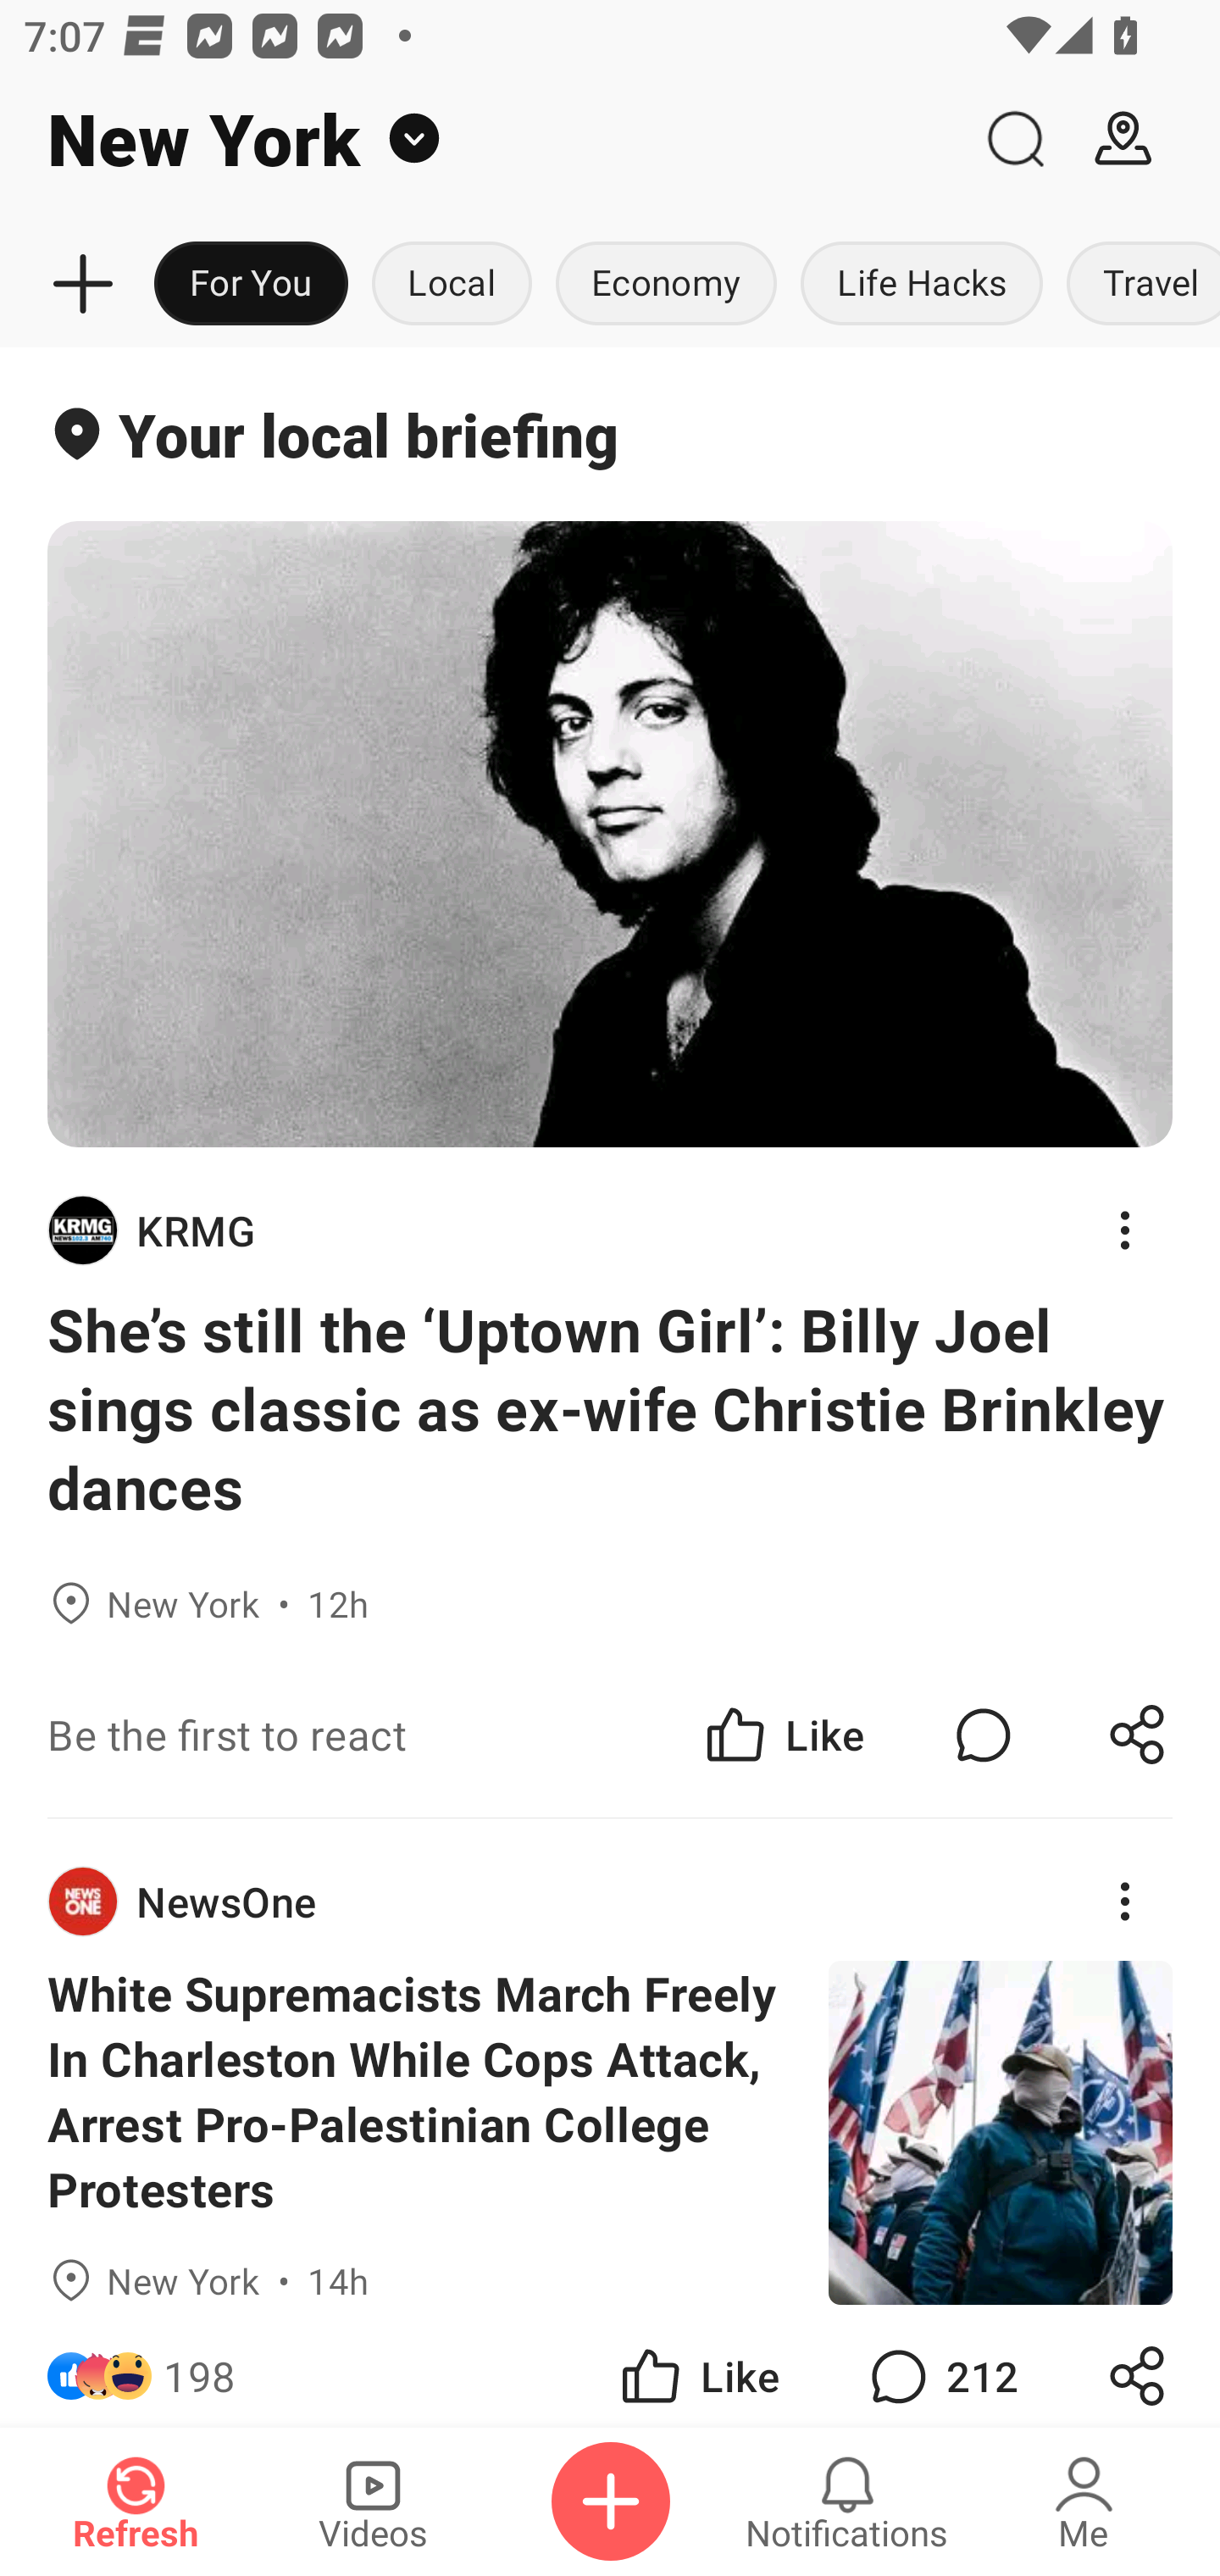  Describe the element at coordinates (922, 285) in the screenshot. I see `Life Hacks` at that location.